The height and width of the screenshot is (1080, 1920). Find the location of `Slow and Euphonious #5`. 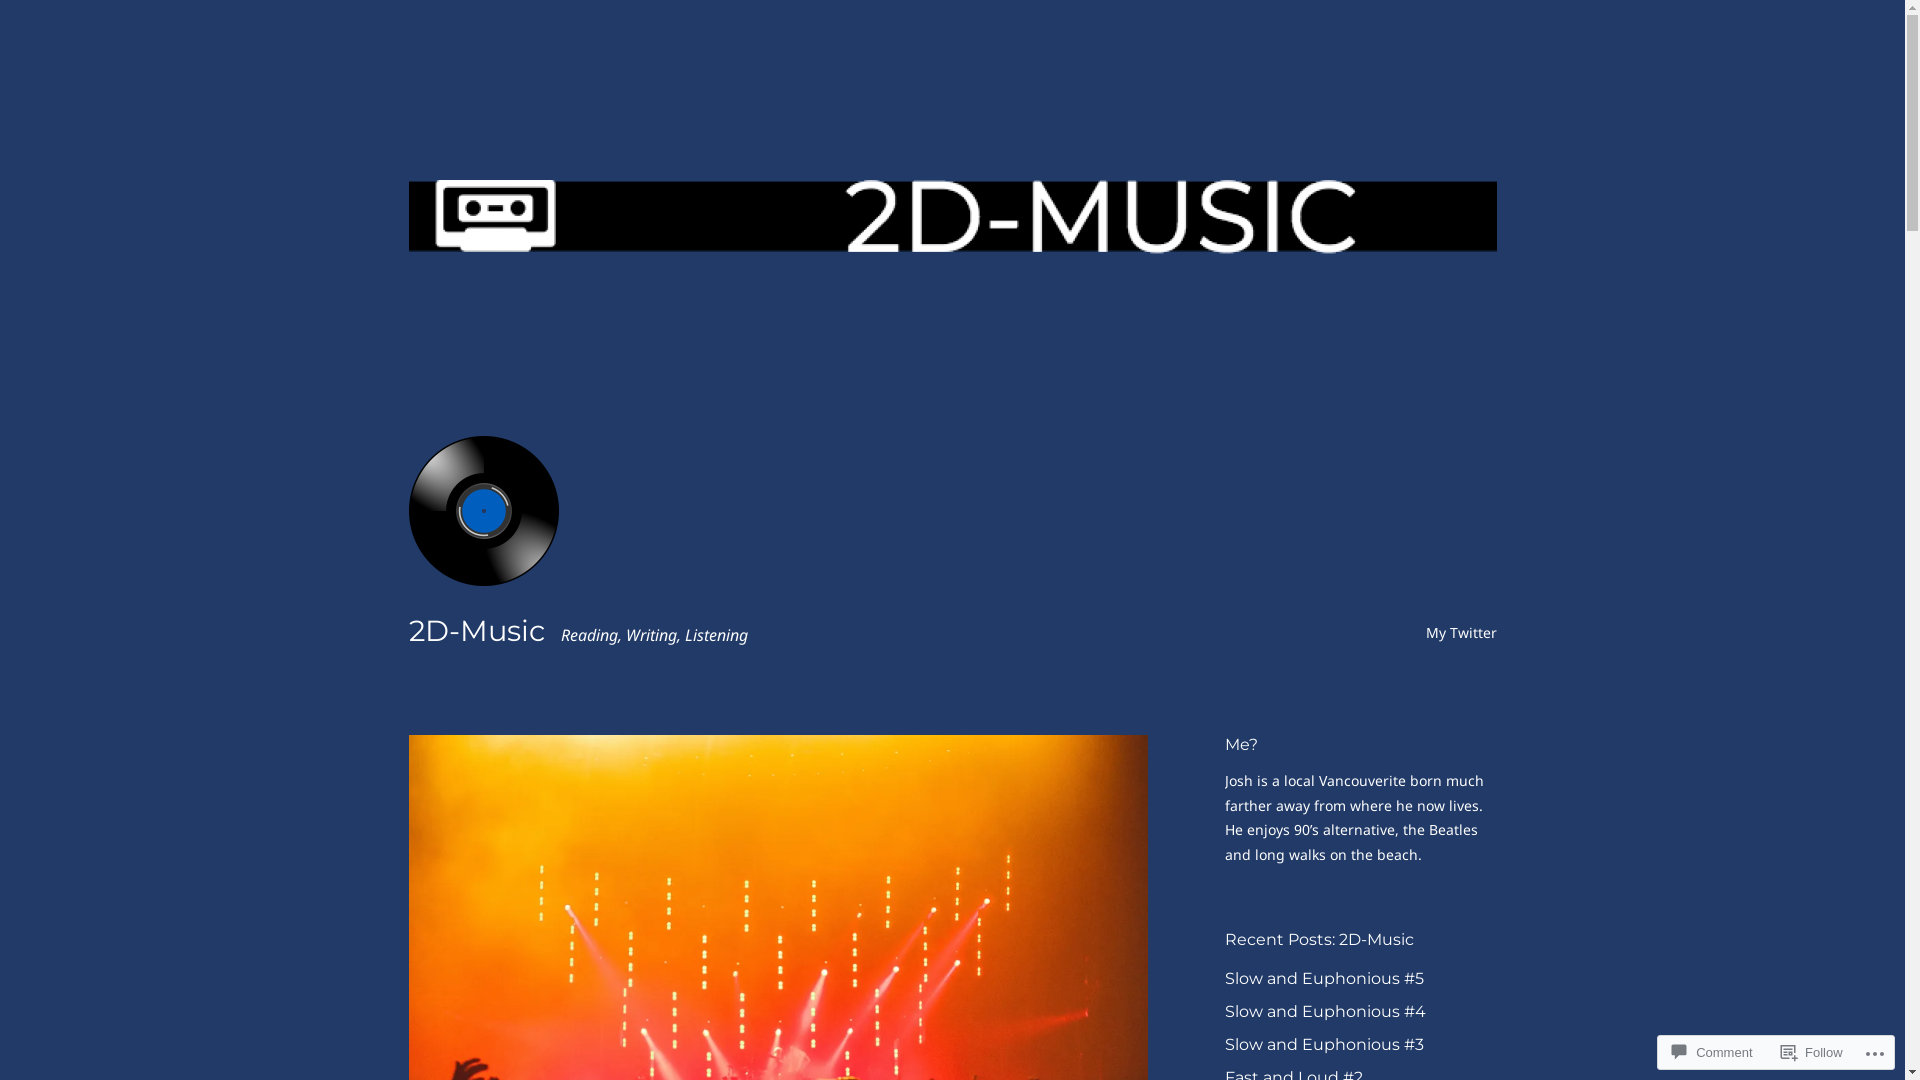

Slow and Euphonious #5 is located at coordinates (1324, 978).